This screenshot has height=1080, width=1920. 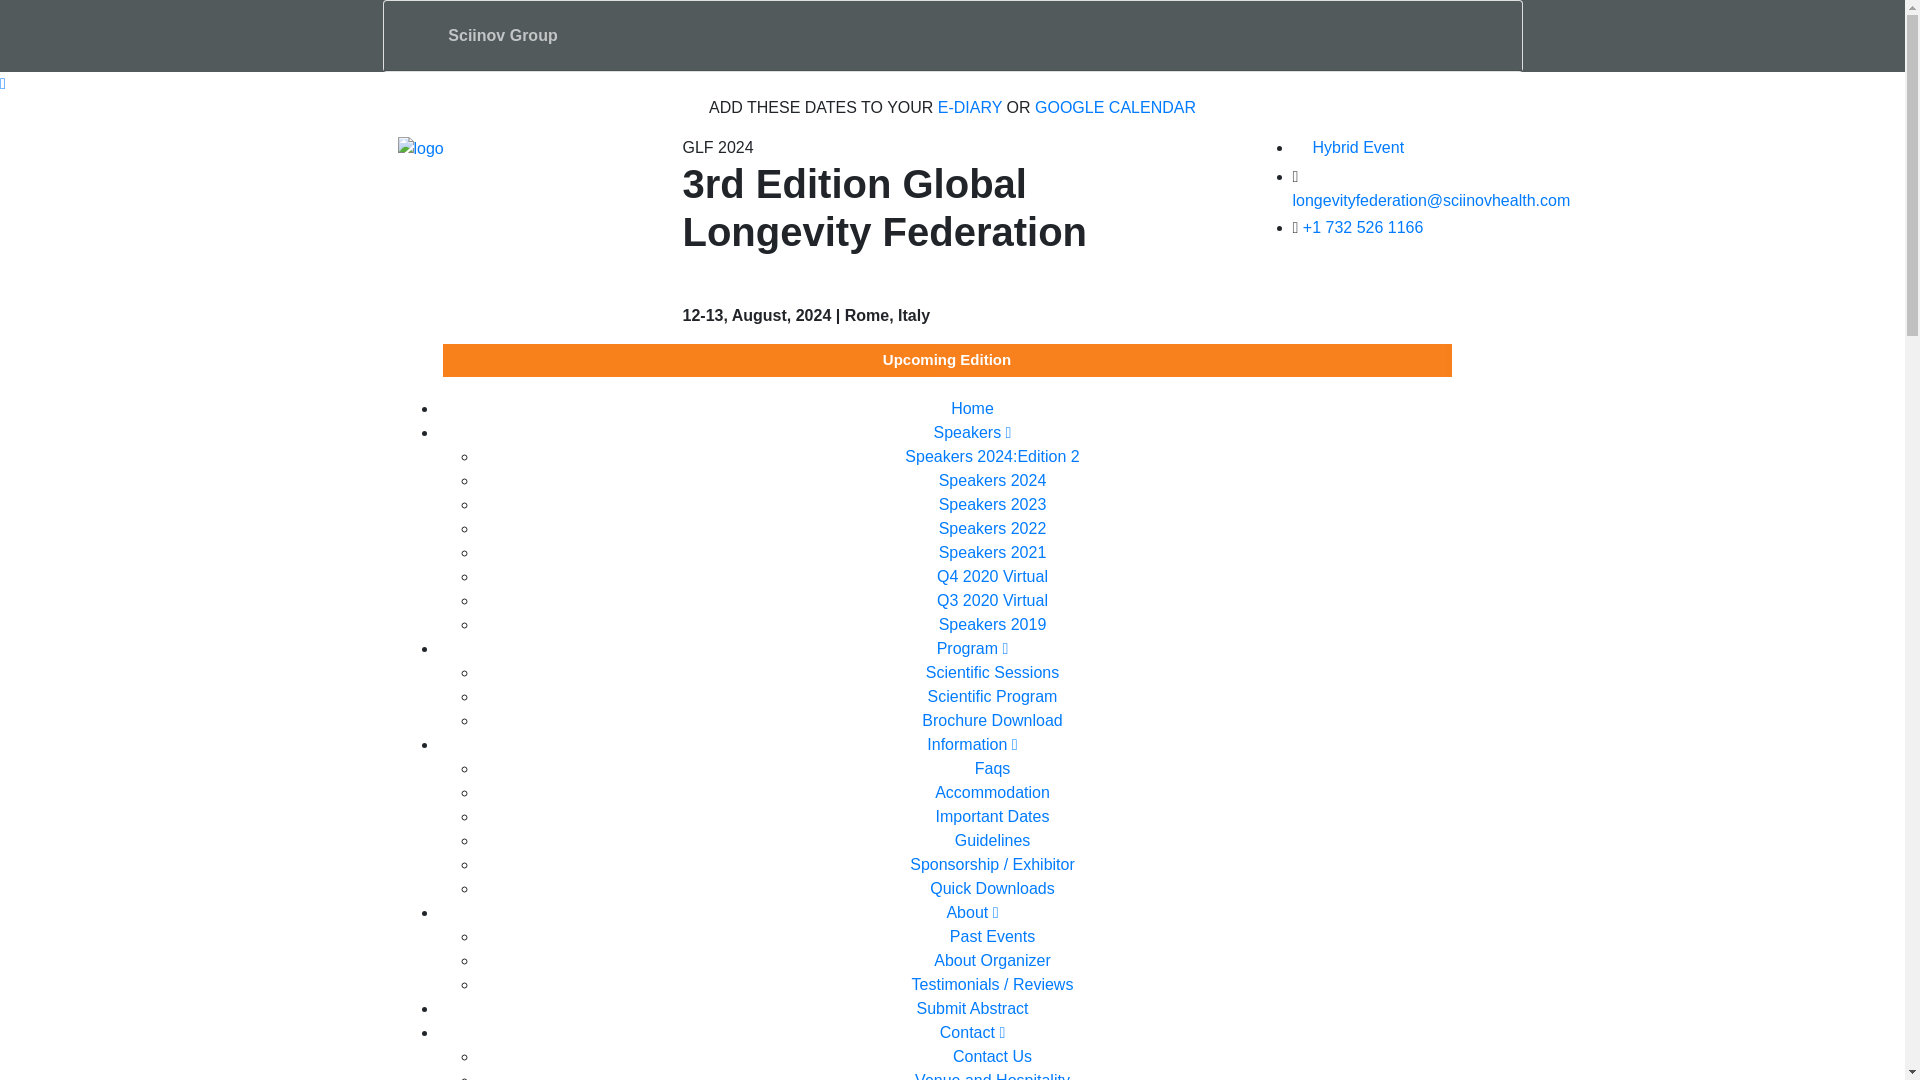 What do you see at coordinates (504, 35) in the screenshot?
I see `Sciinov Group` at bounding box center [504, 35].